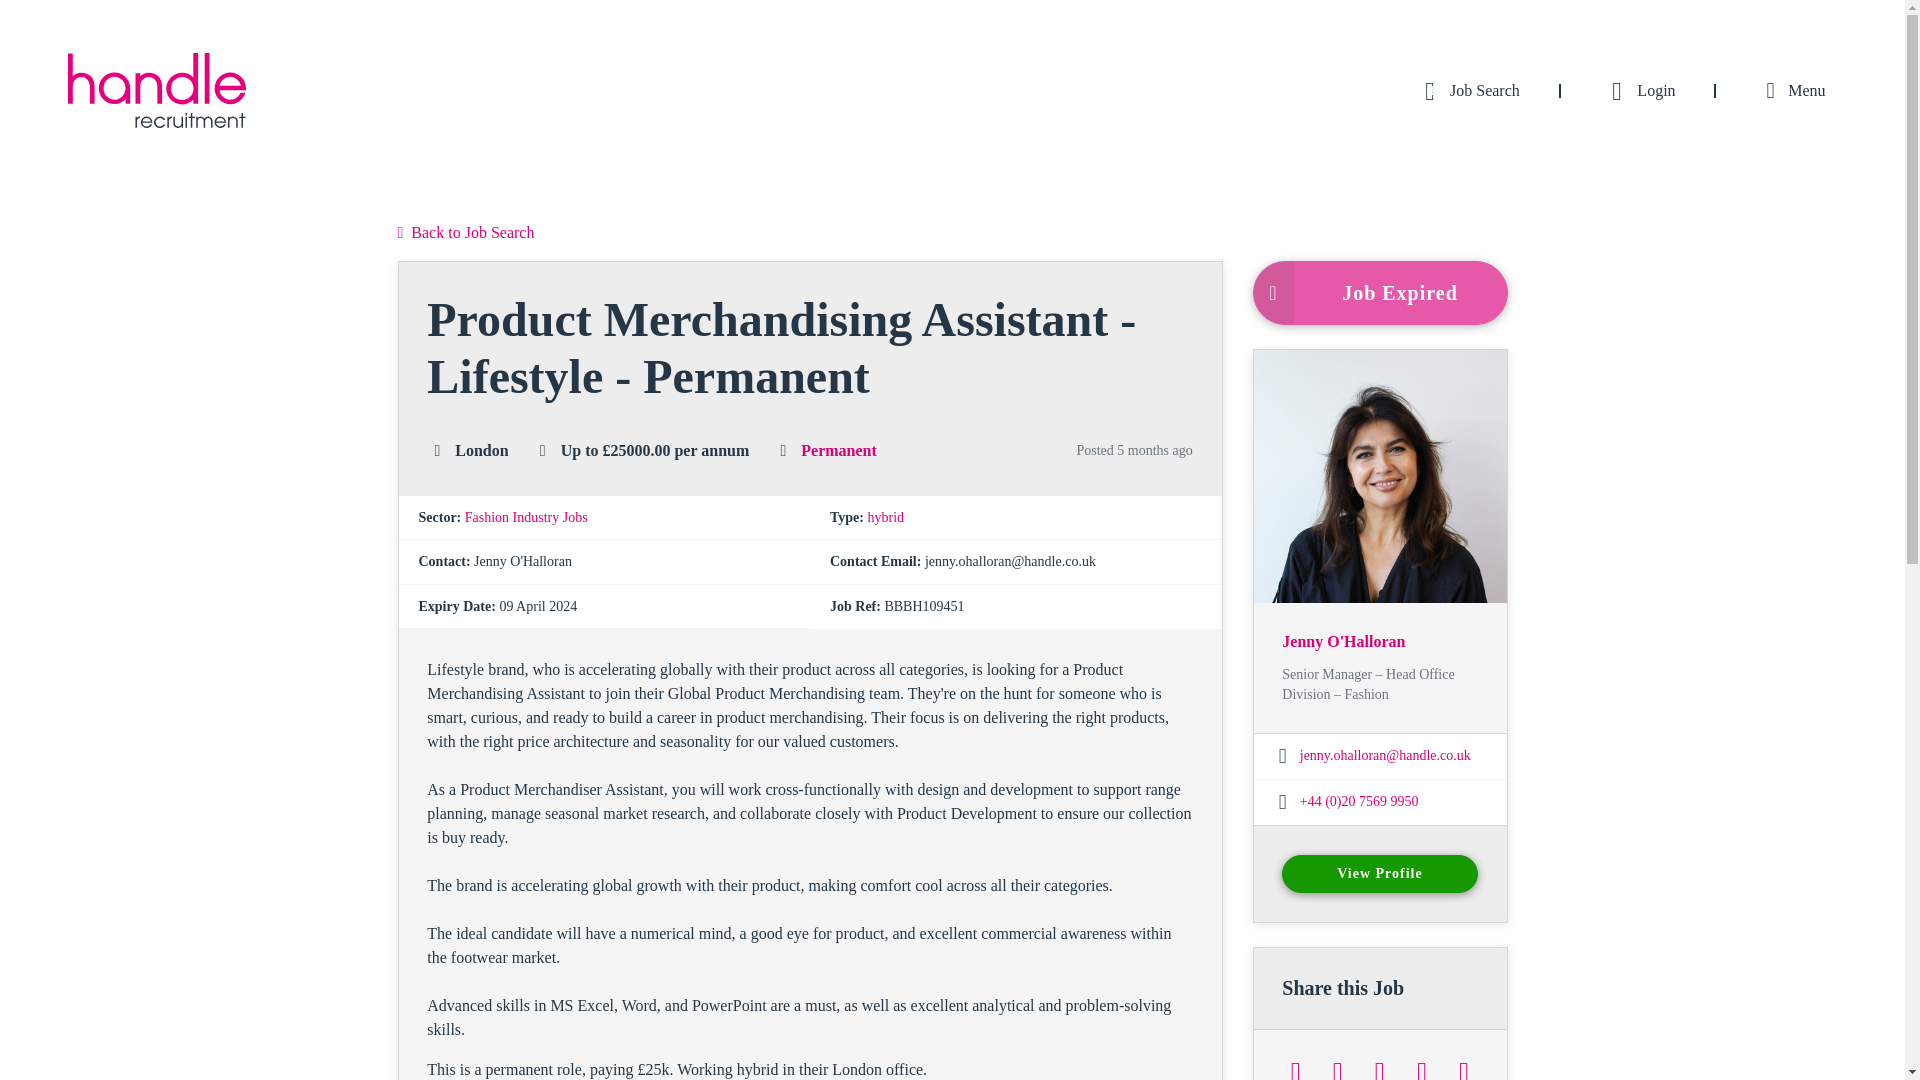  I want to click on Salary, so click(542, 450).